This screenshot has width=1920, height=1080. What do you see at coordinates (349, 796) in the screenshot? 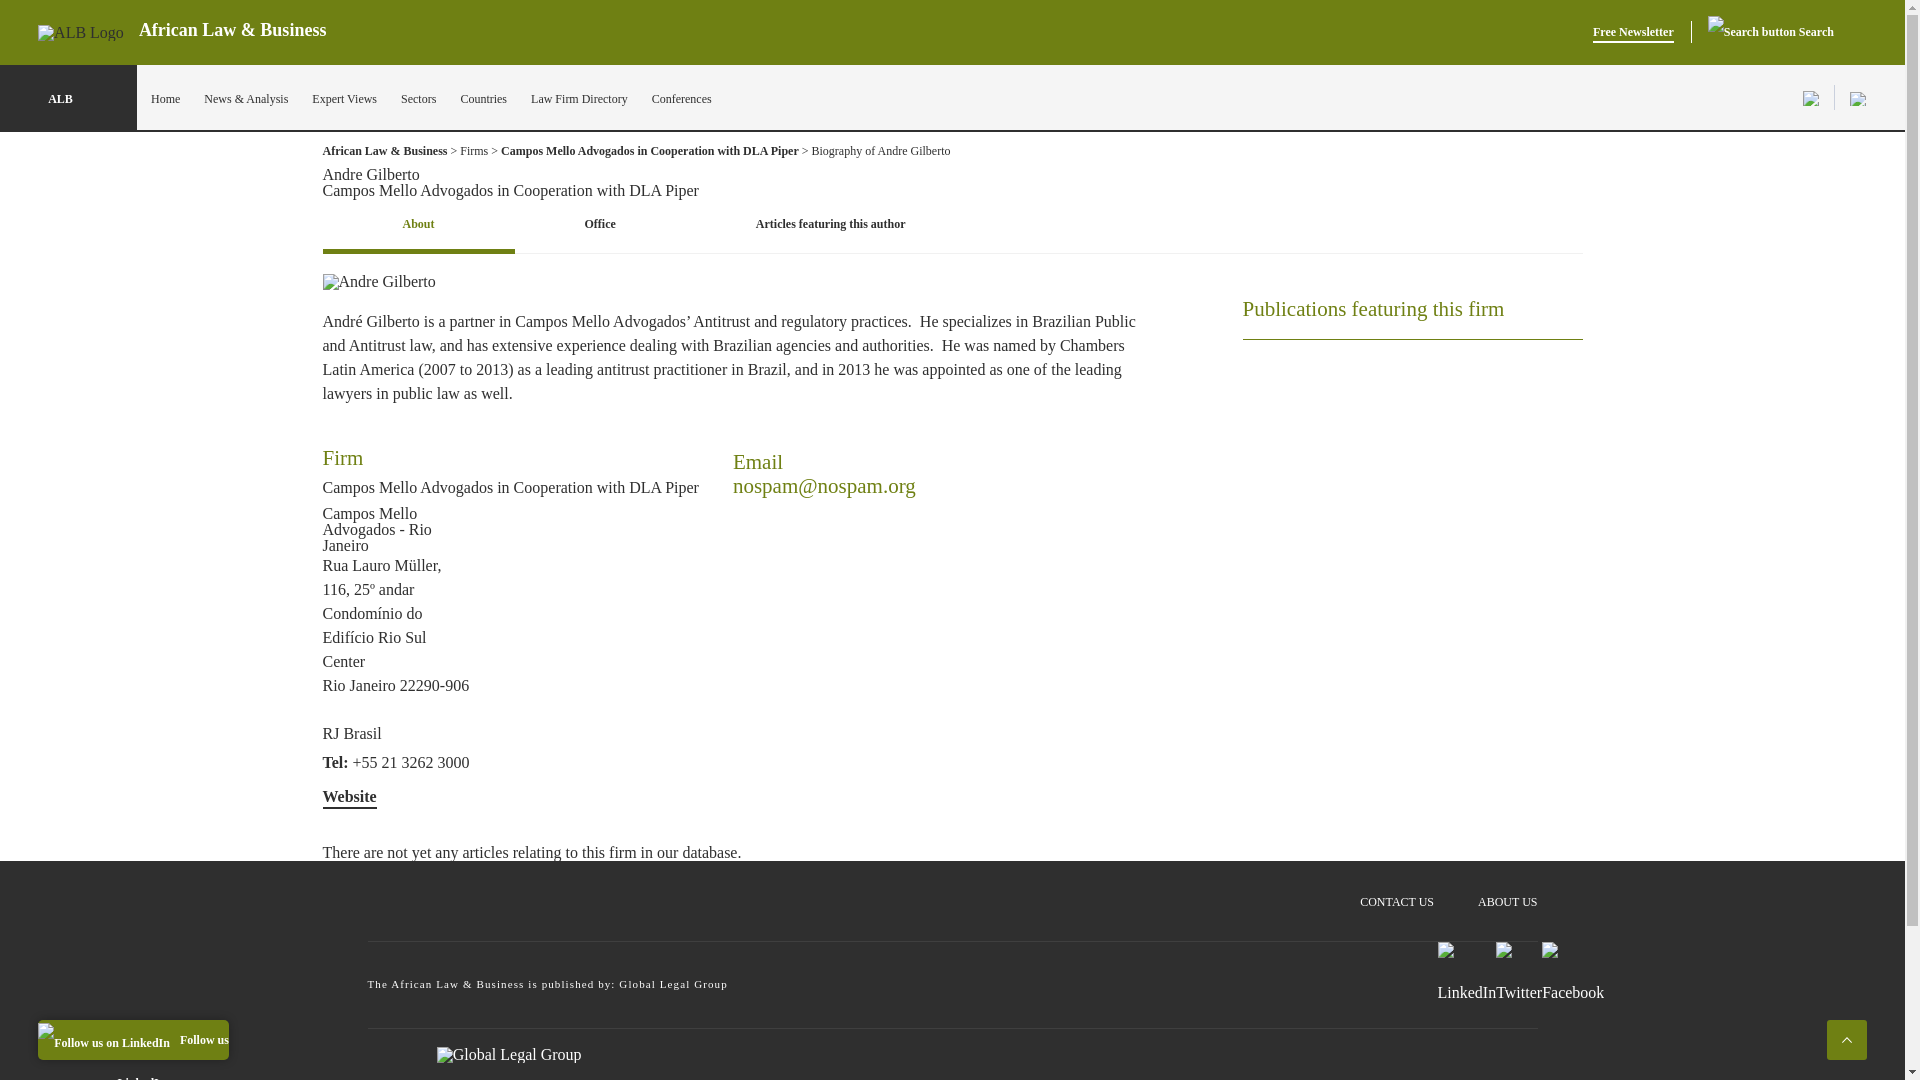
I see `Website` at bounding box center [349, 796].